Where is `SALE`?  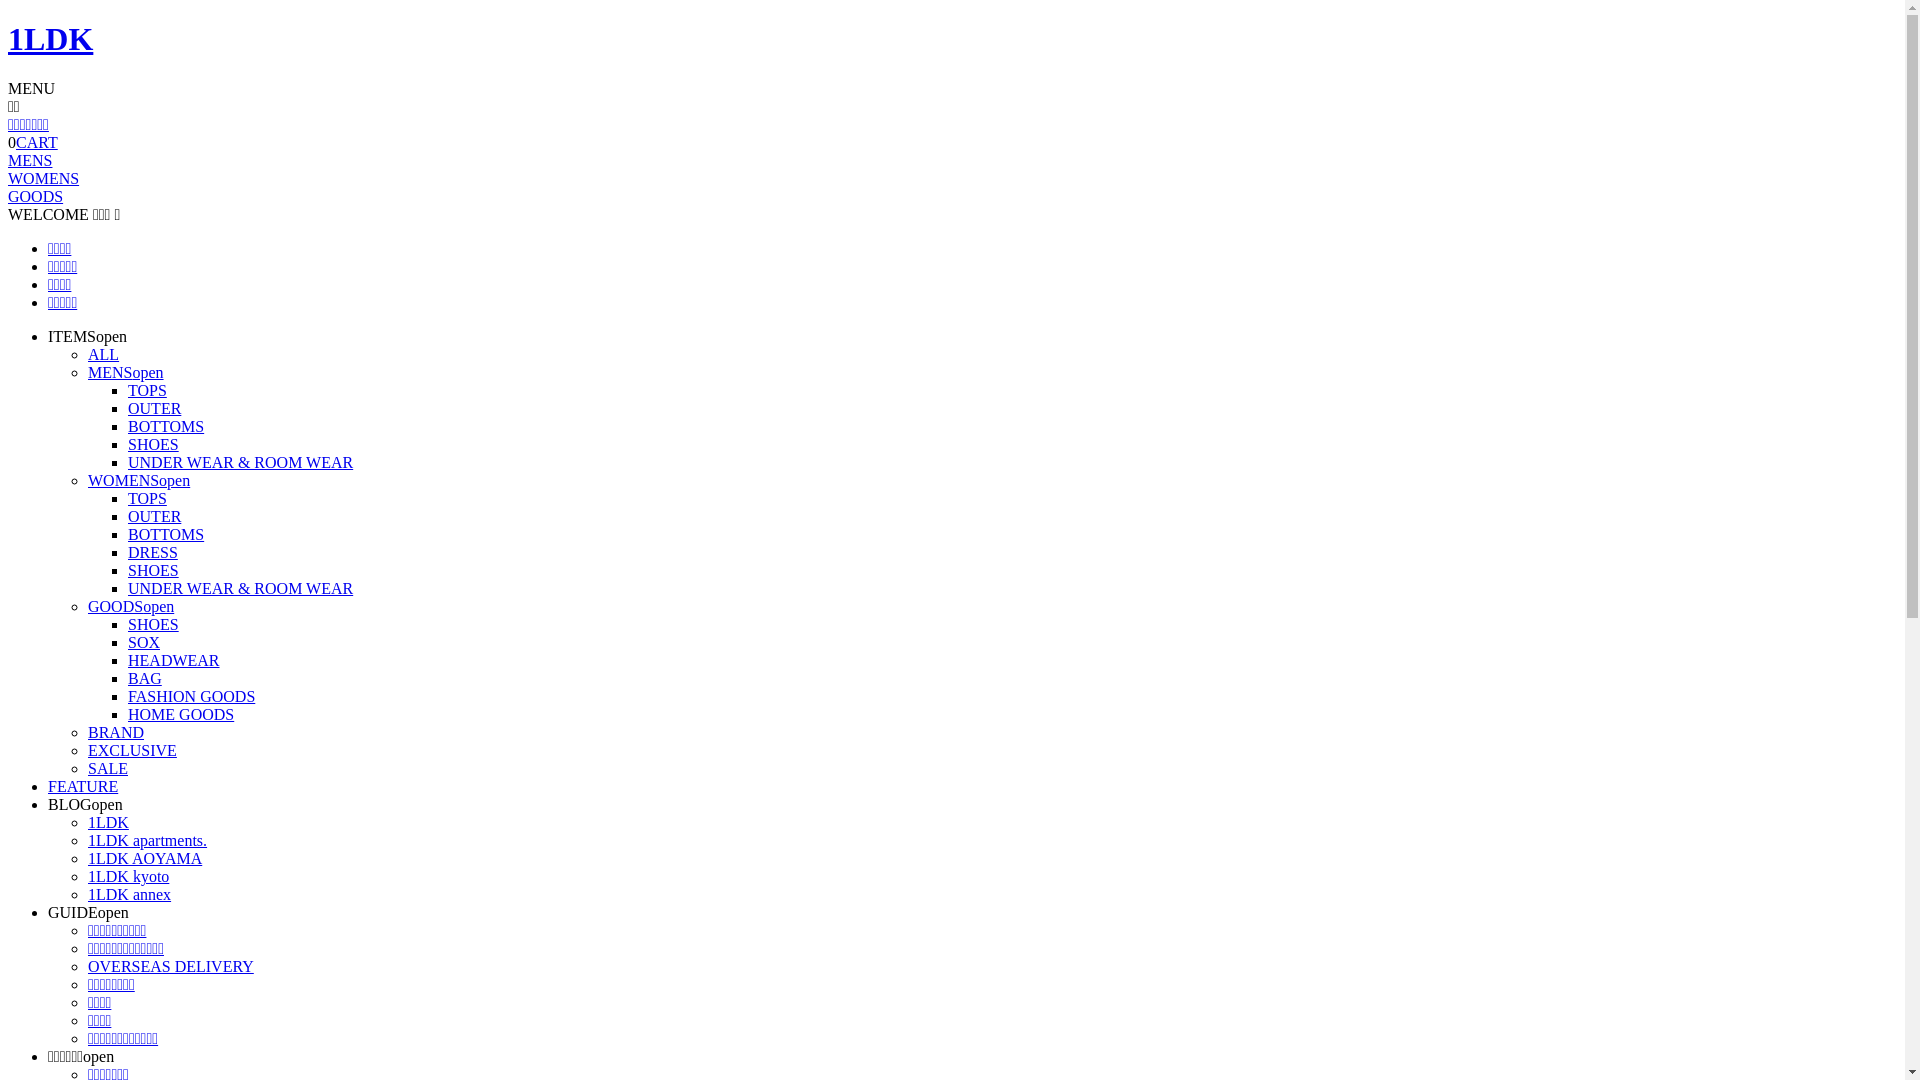
SALE is located at coordinates (108, 768).